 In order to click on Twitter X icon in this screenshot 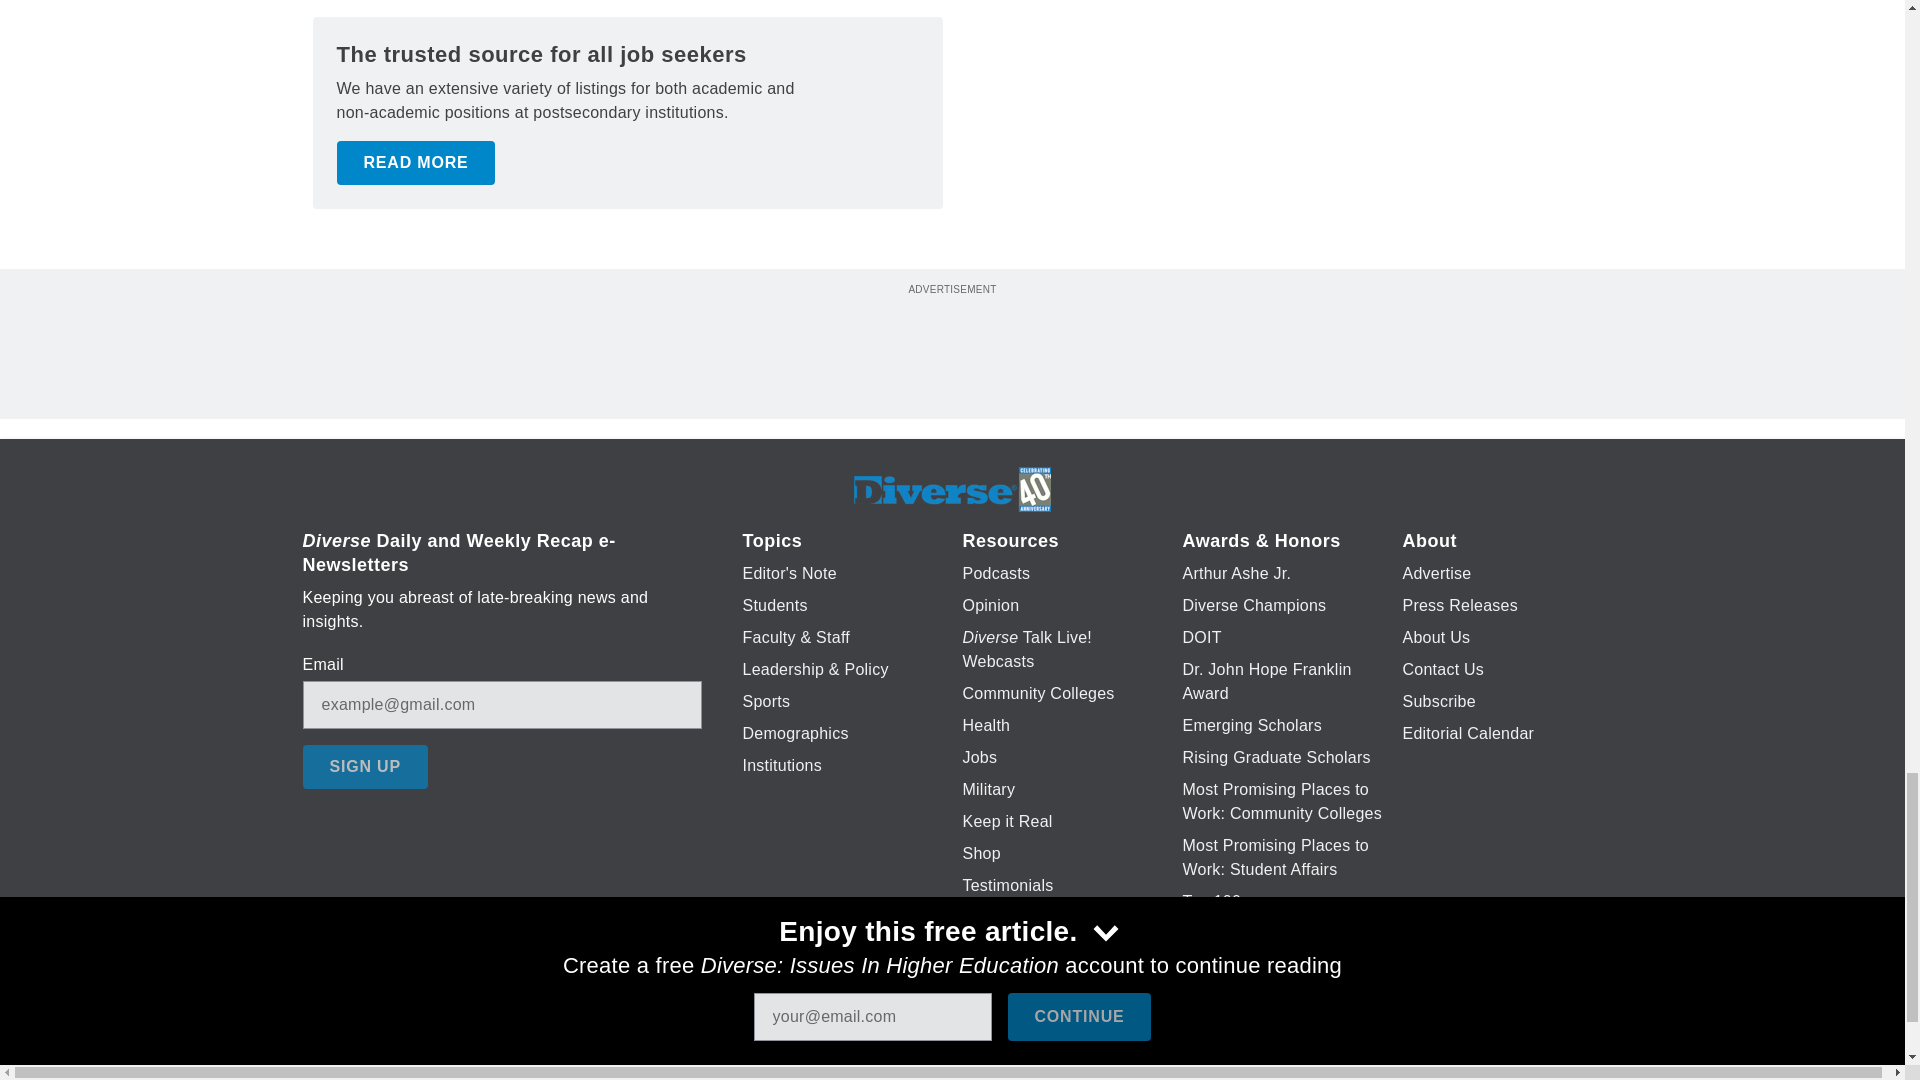, I will do `click(890, 1062)`.